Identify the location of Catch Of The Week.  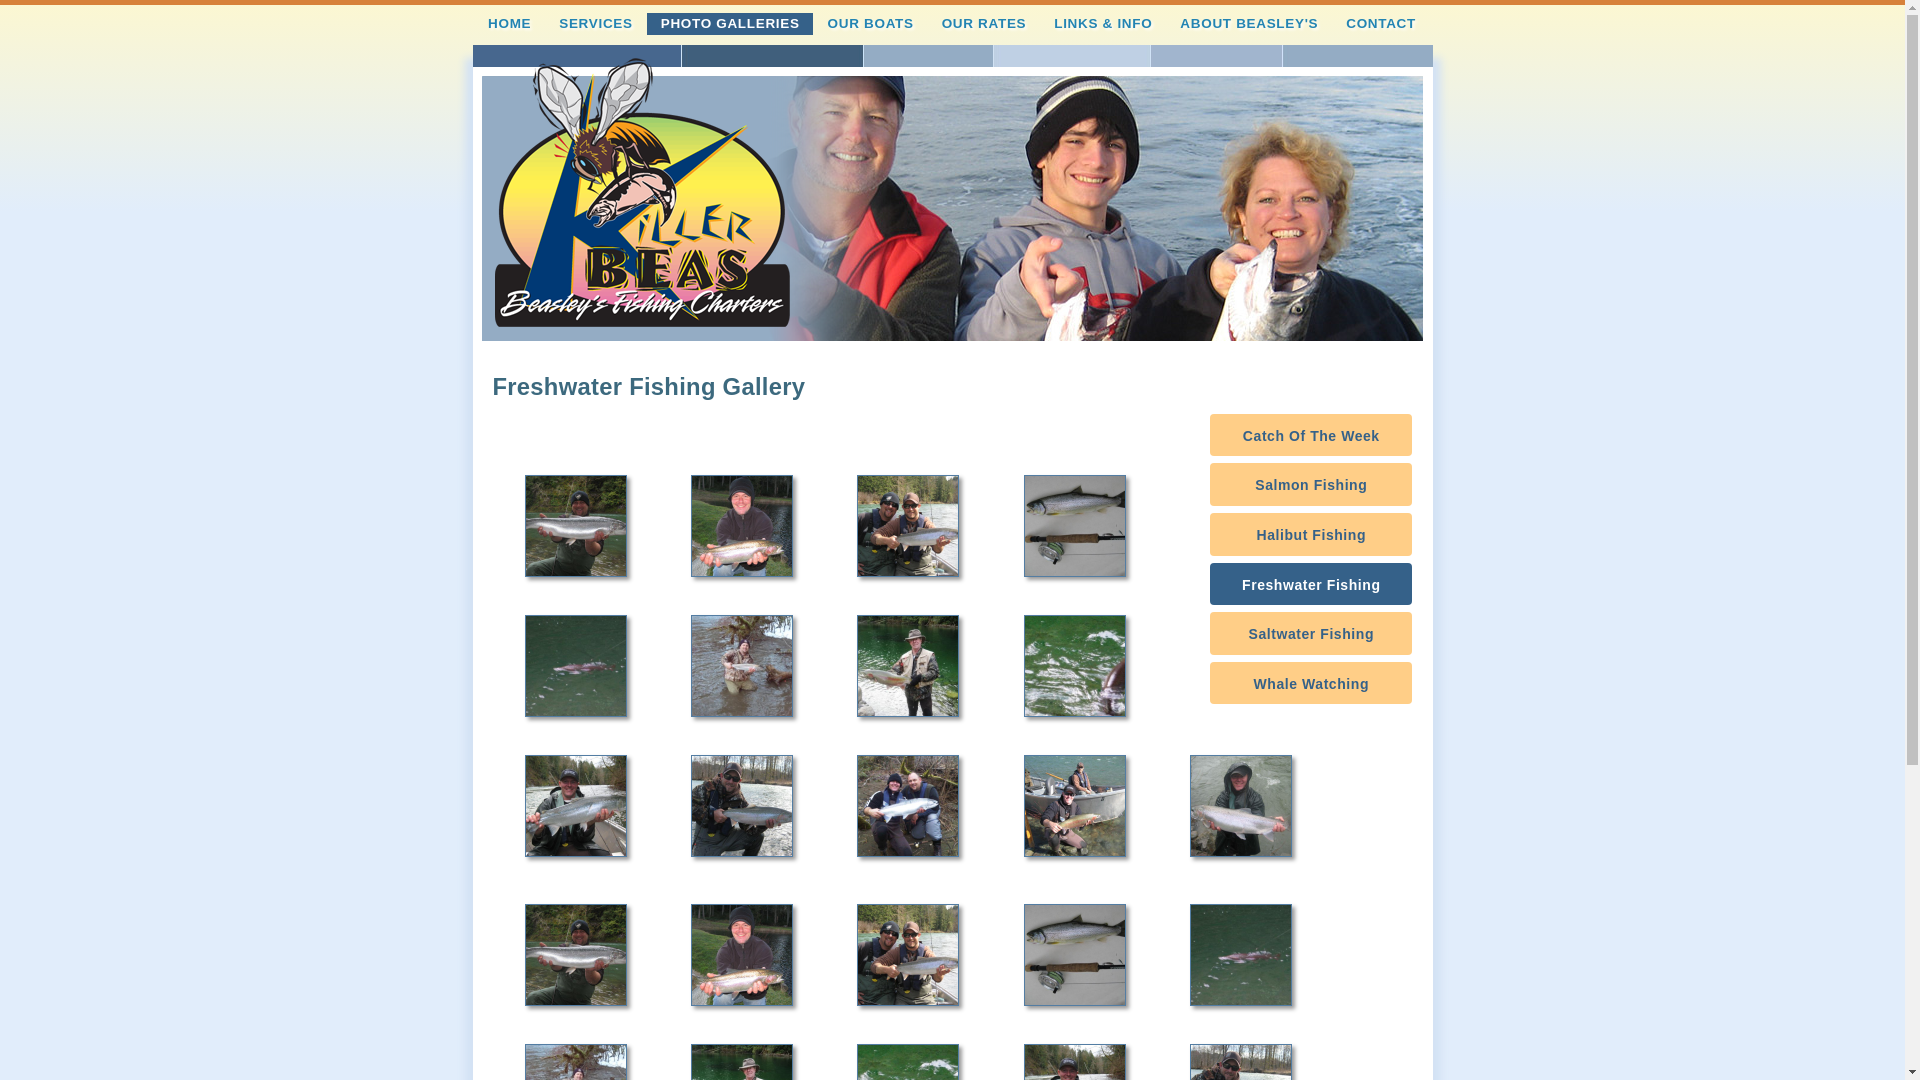
(1311, 436).